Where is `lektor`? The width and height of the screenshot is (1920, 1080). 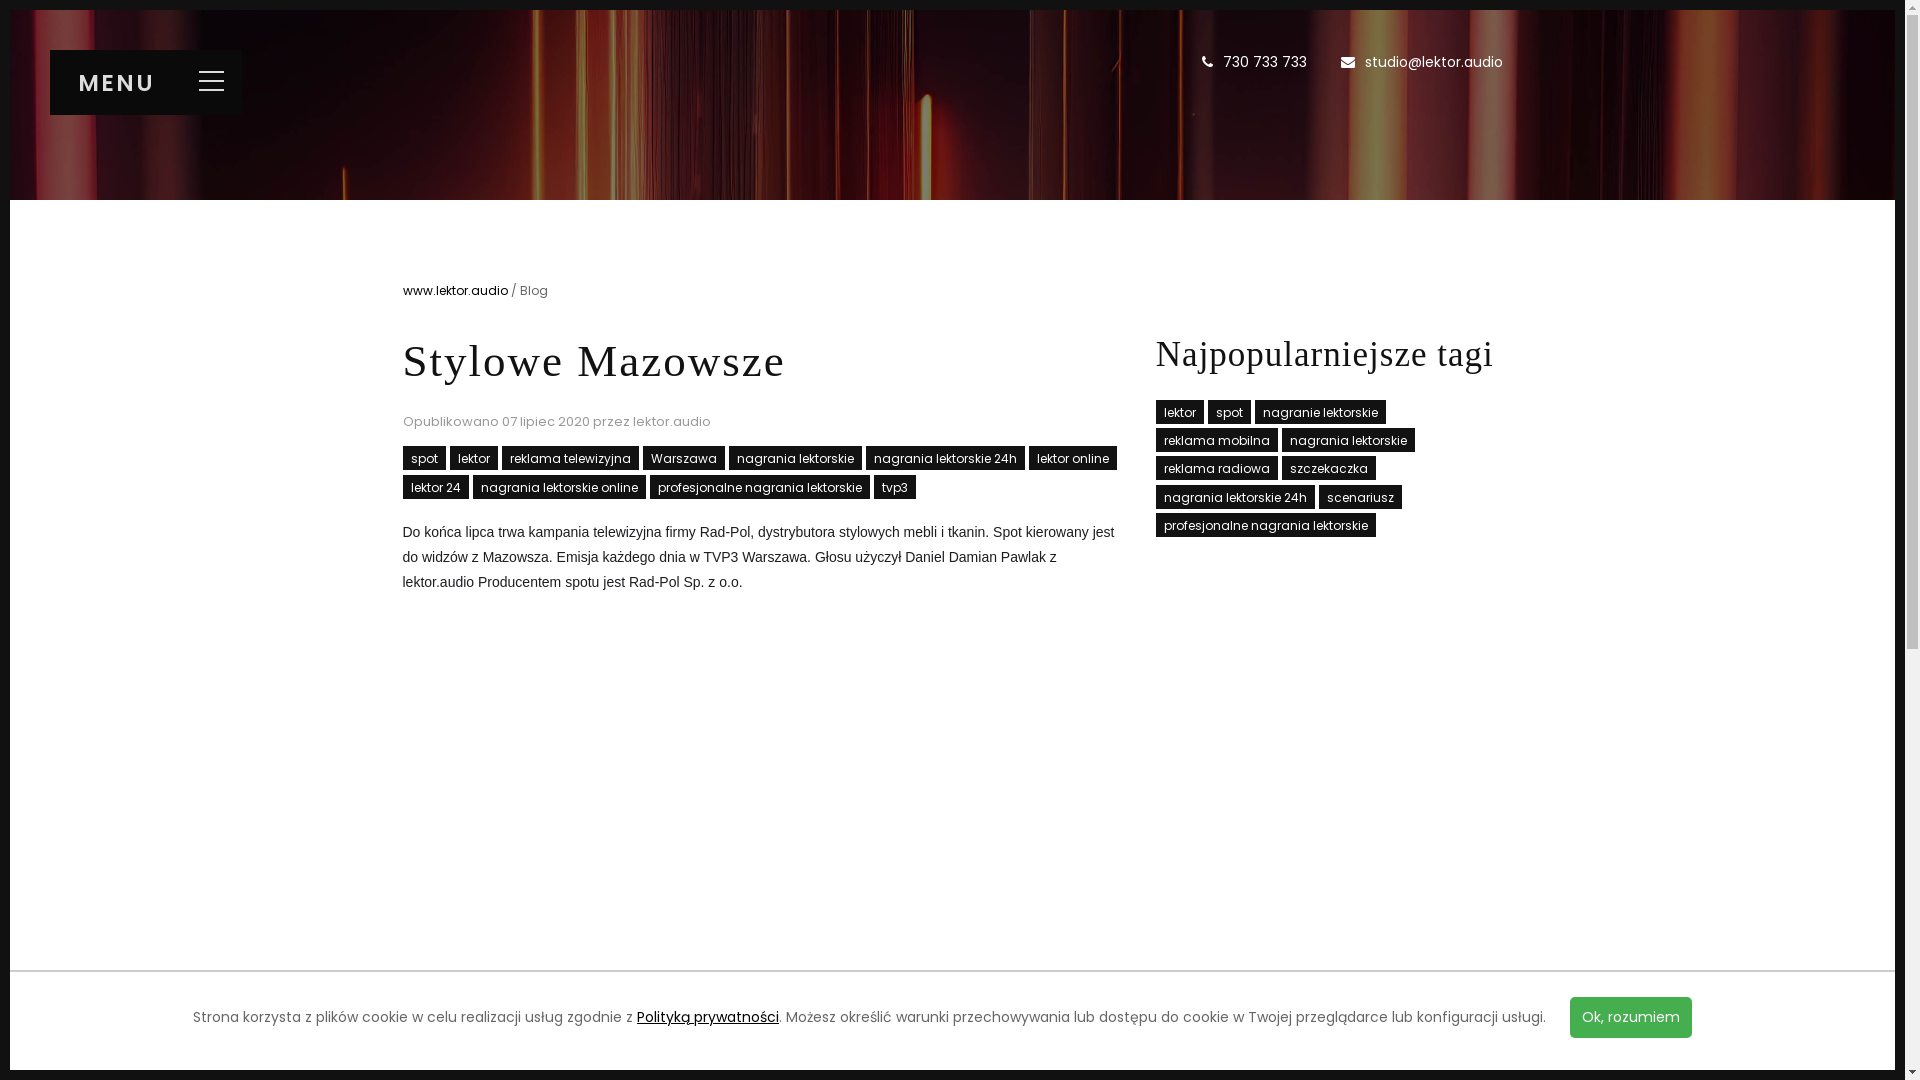
lektor is located at coordinates (474, 458).